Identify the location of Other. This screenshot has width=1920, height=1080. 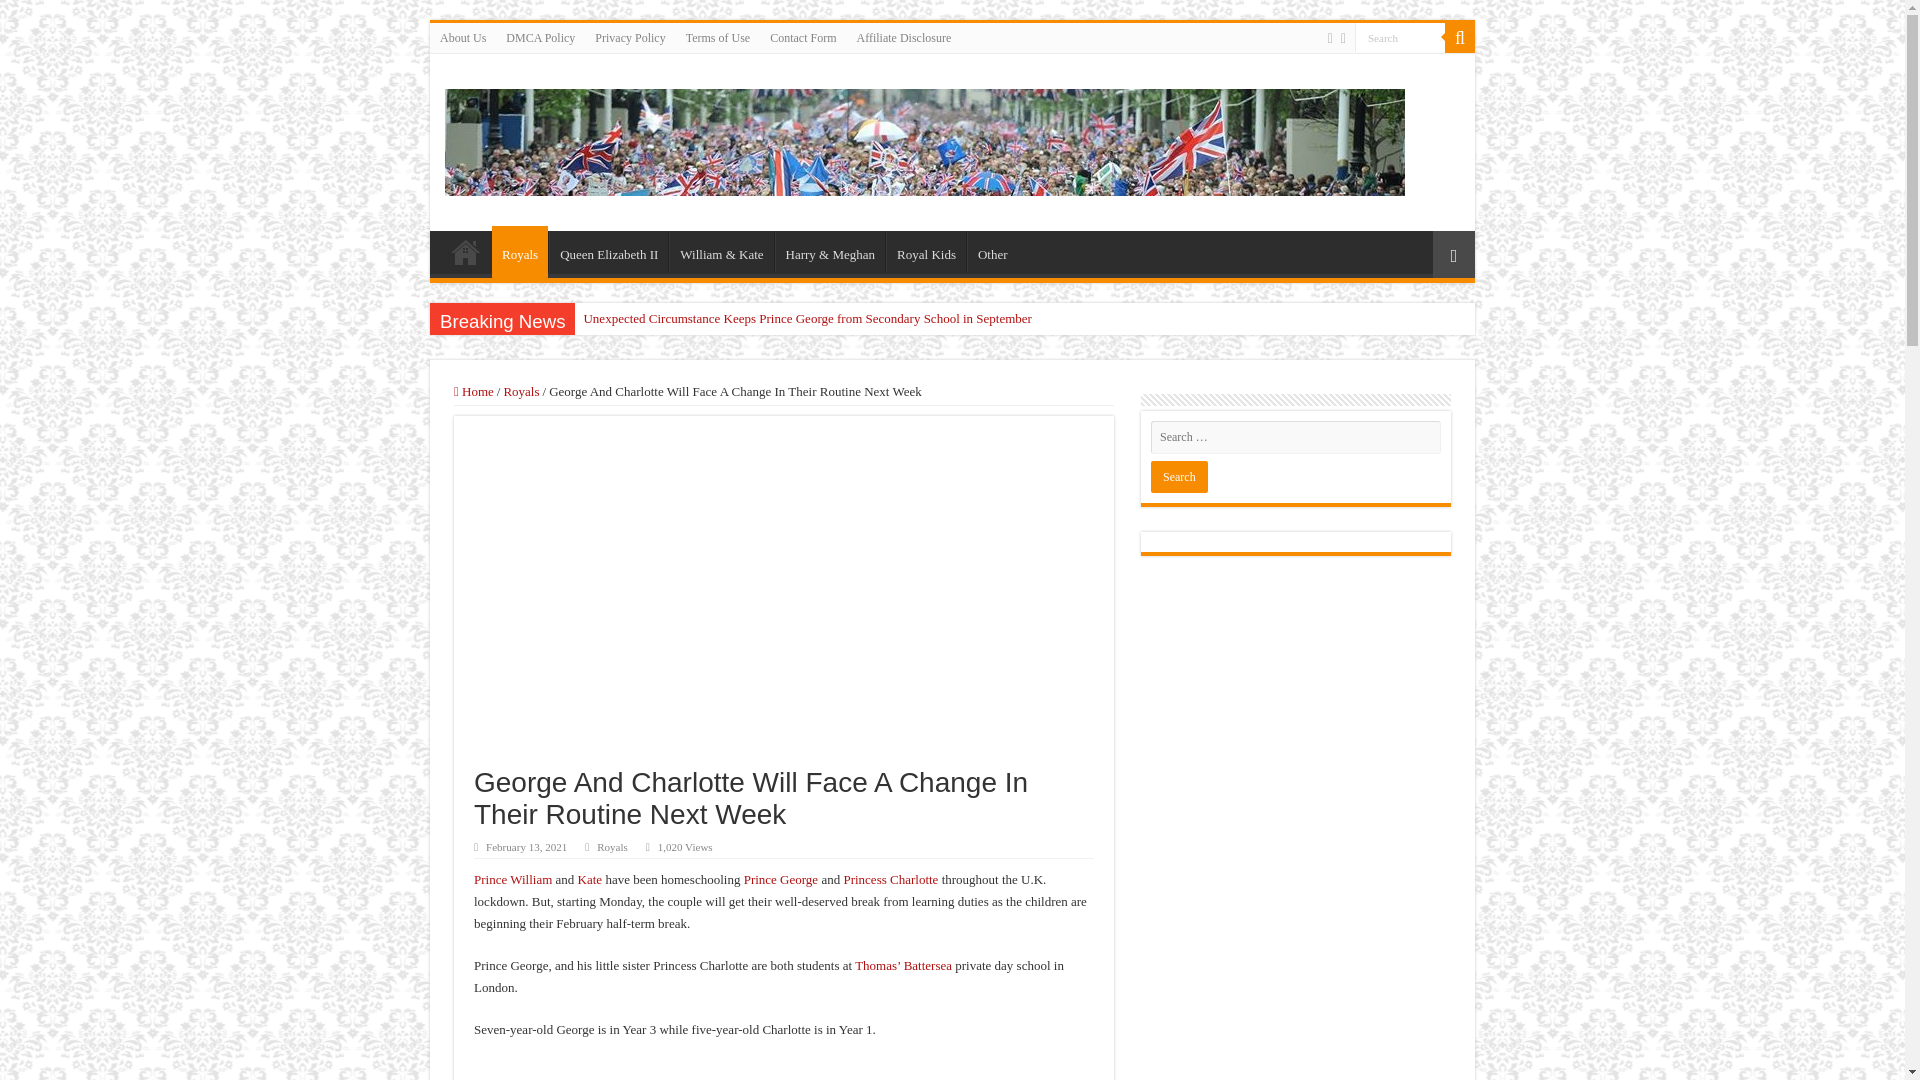
(992, 252).